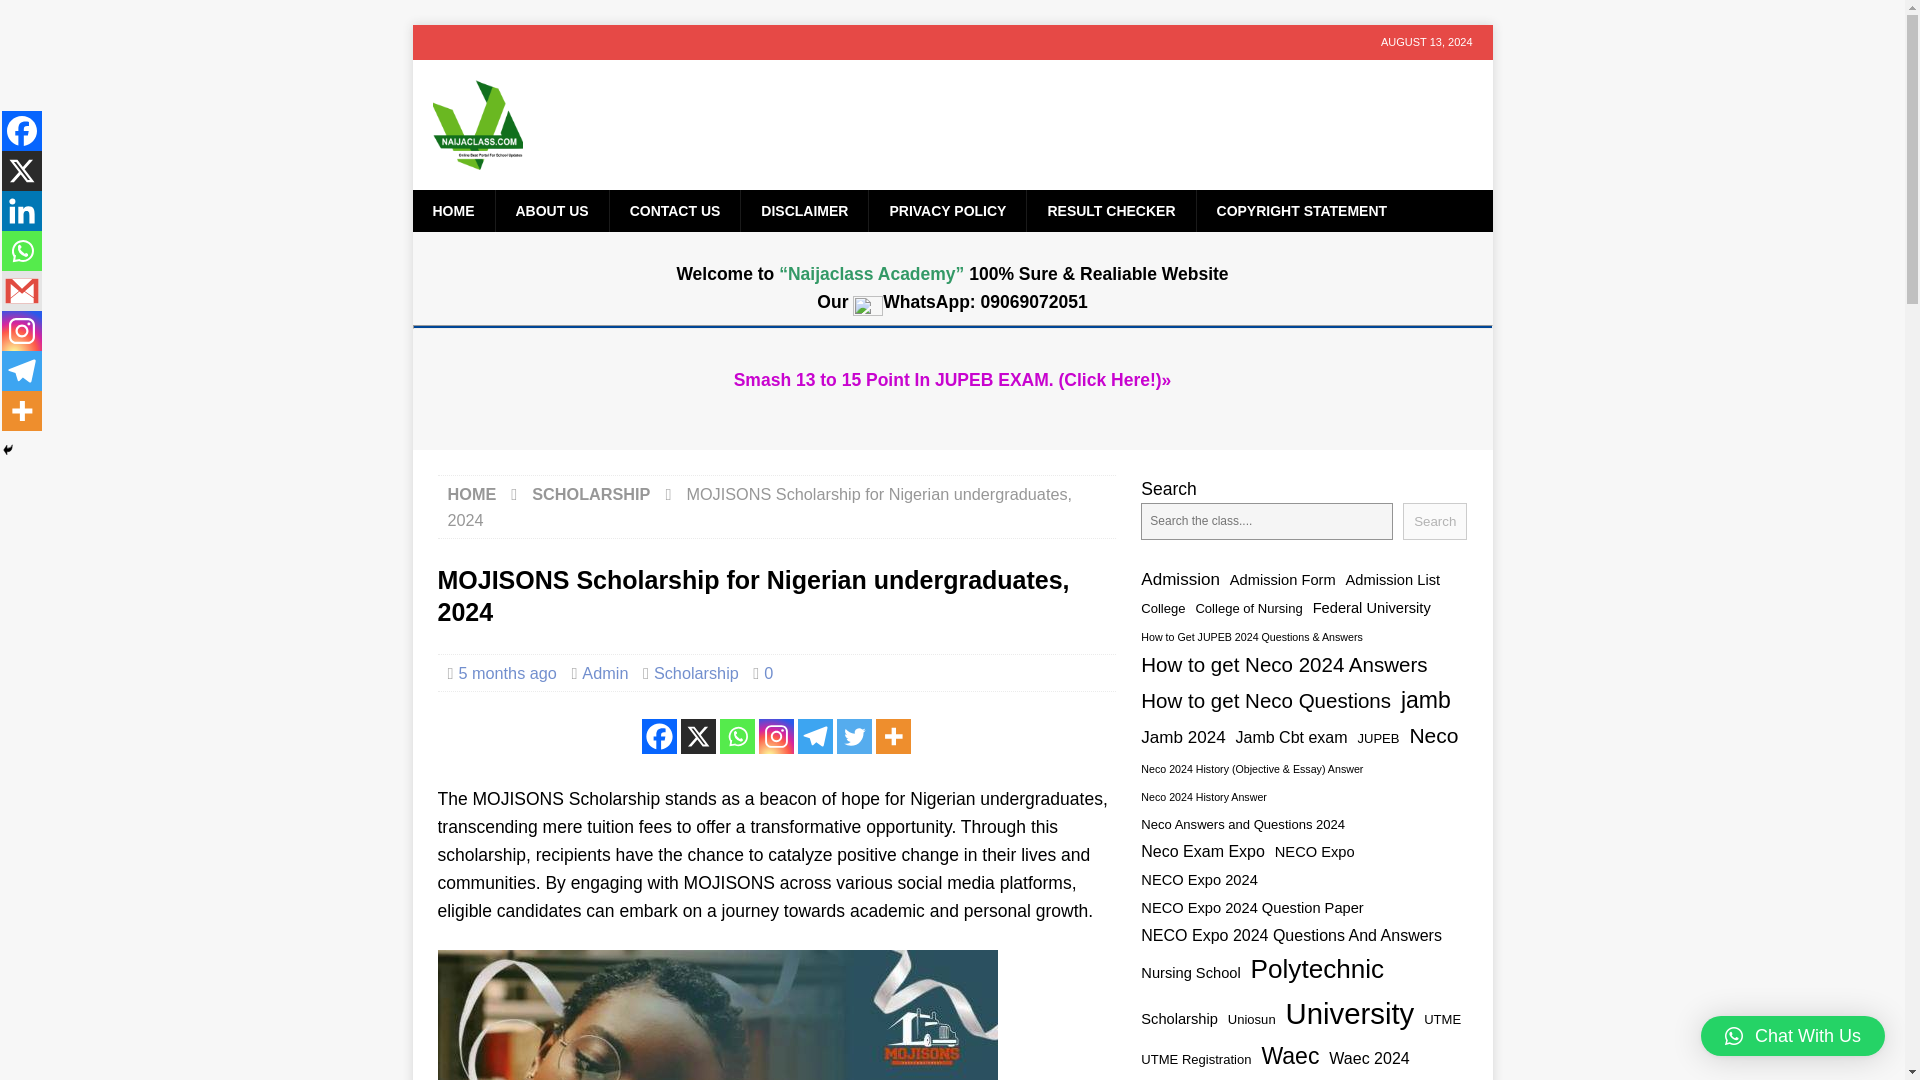 This screenshot has height=1080, width=1920. I want to click on 5 months ago, so click(507, 672).